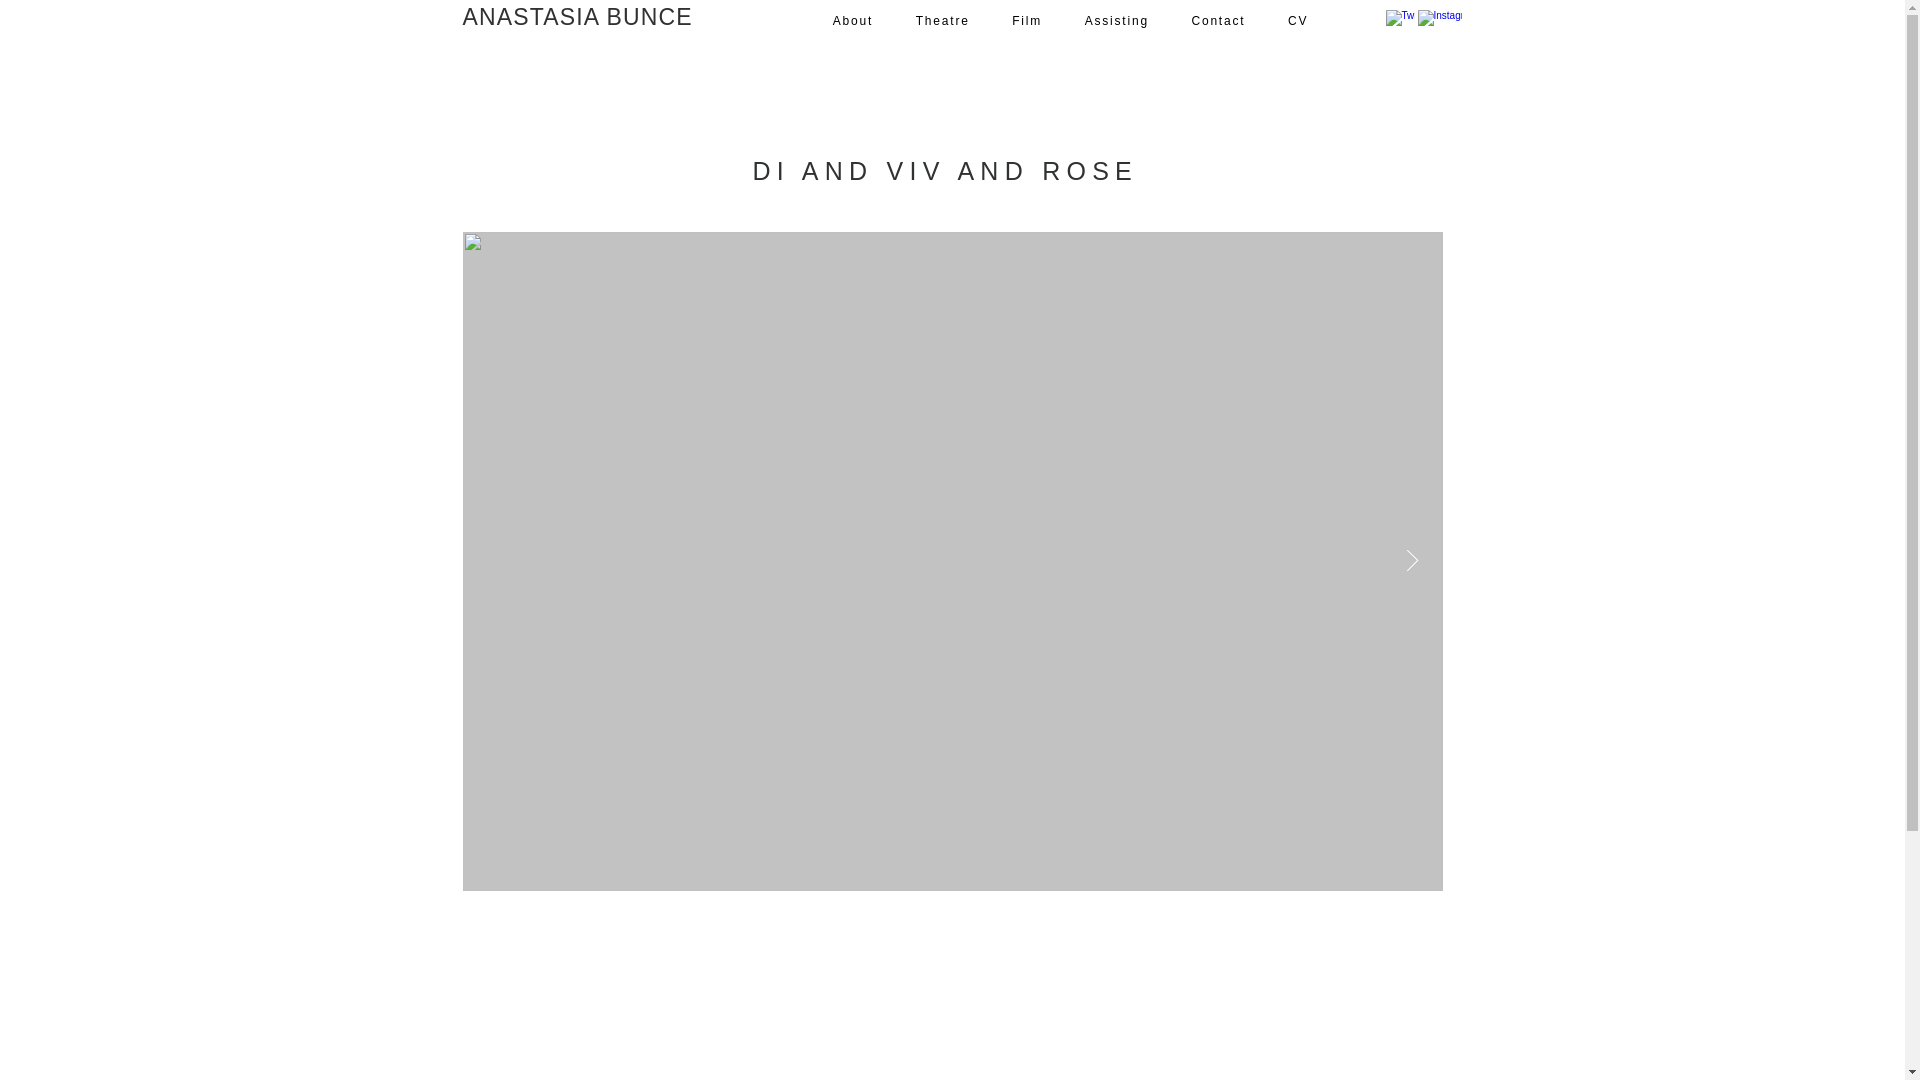 The width and height of the screenshot is (1920, 1080). I want to click on ANASTASIA BUNCE, so click(576, 18).